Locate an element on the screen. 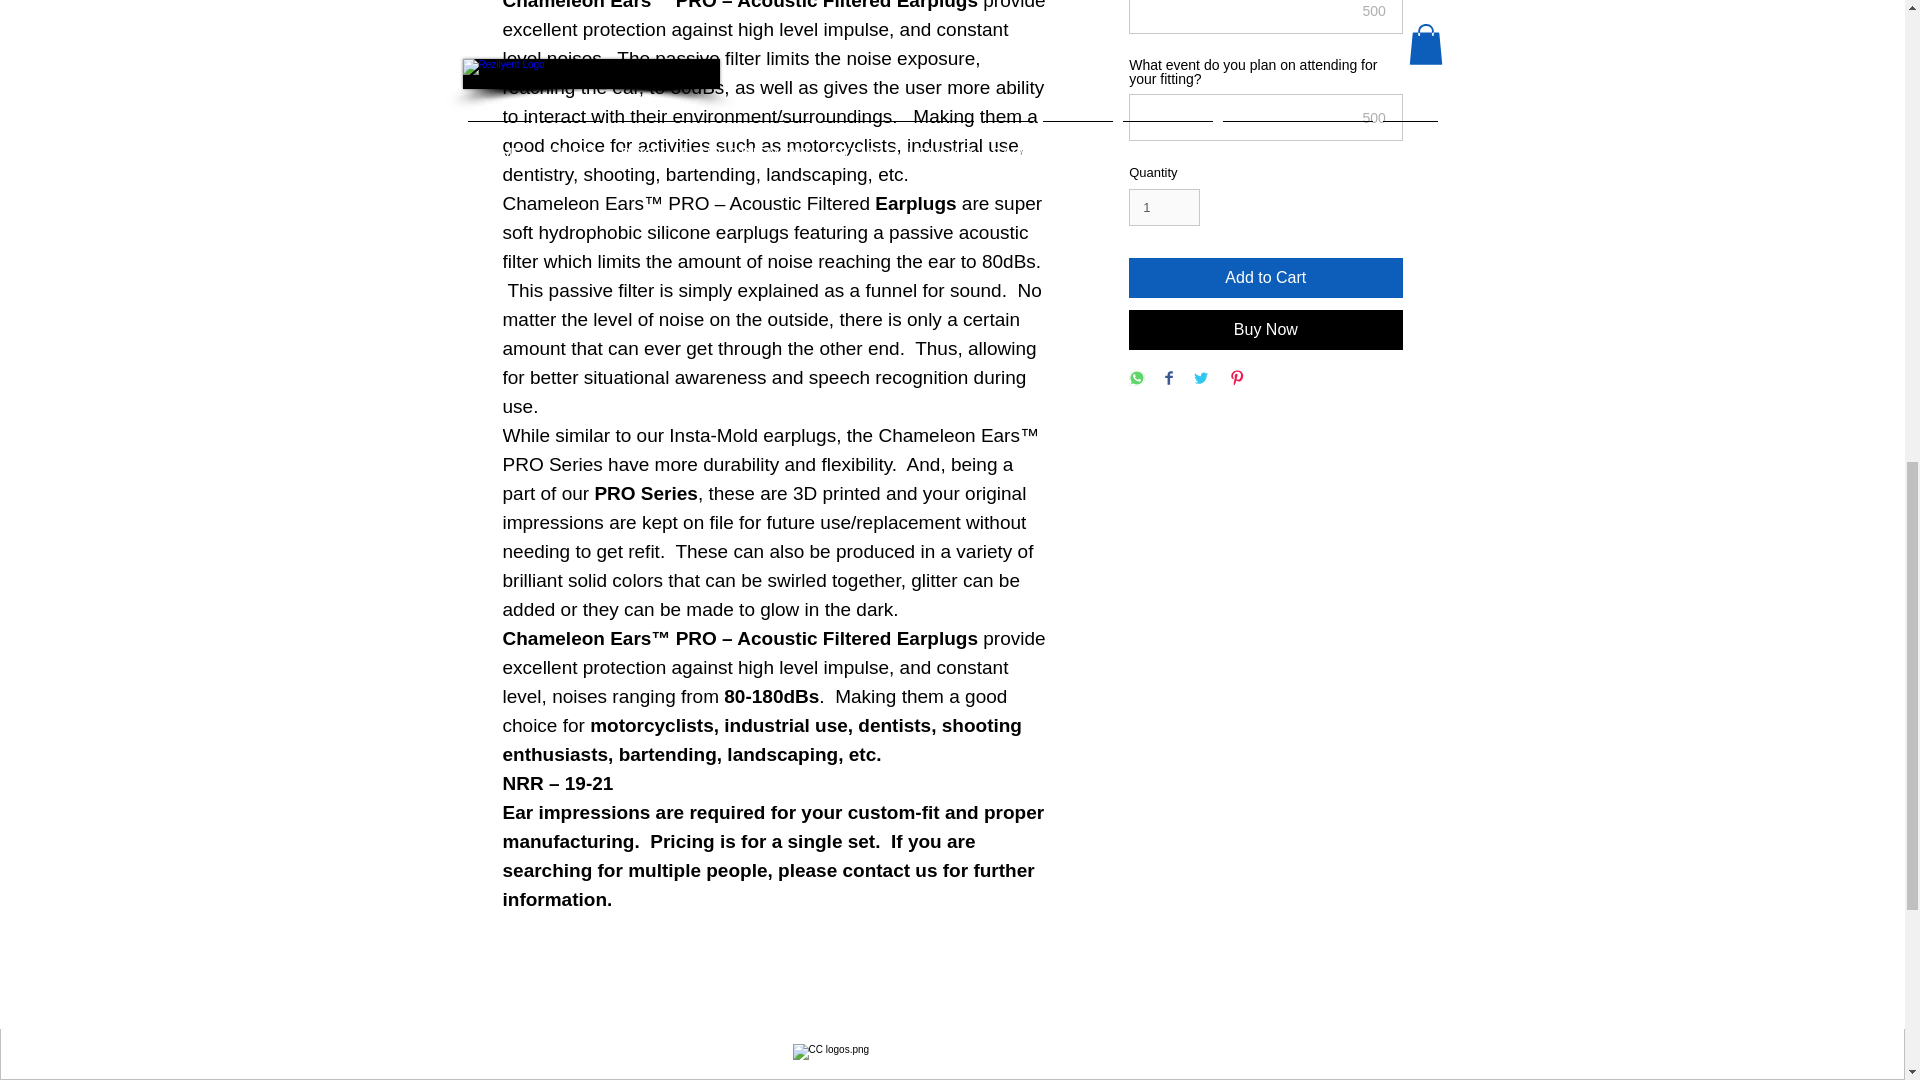 The height and width of the screenshot is (1080, 1920). 1 is located at coordinates (1164, 208).